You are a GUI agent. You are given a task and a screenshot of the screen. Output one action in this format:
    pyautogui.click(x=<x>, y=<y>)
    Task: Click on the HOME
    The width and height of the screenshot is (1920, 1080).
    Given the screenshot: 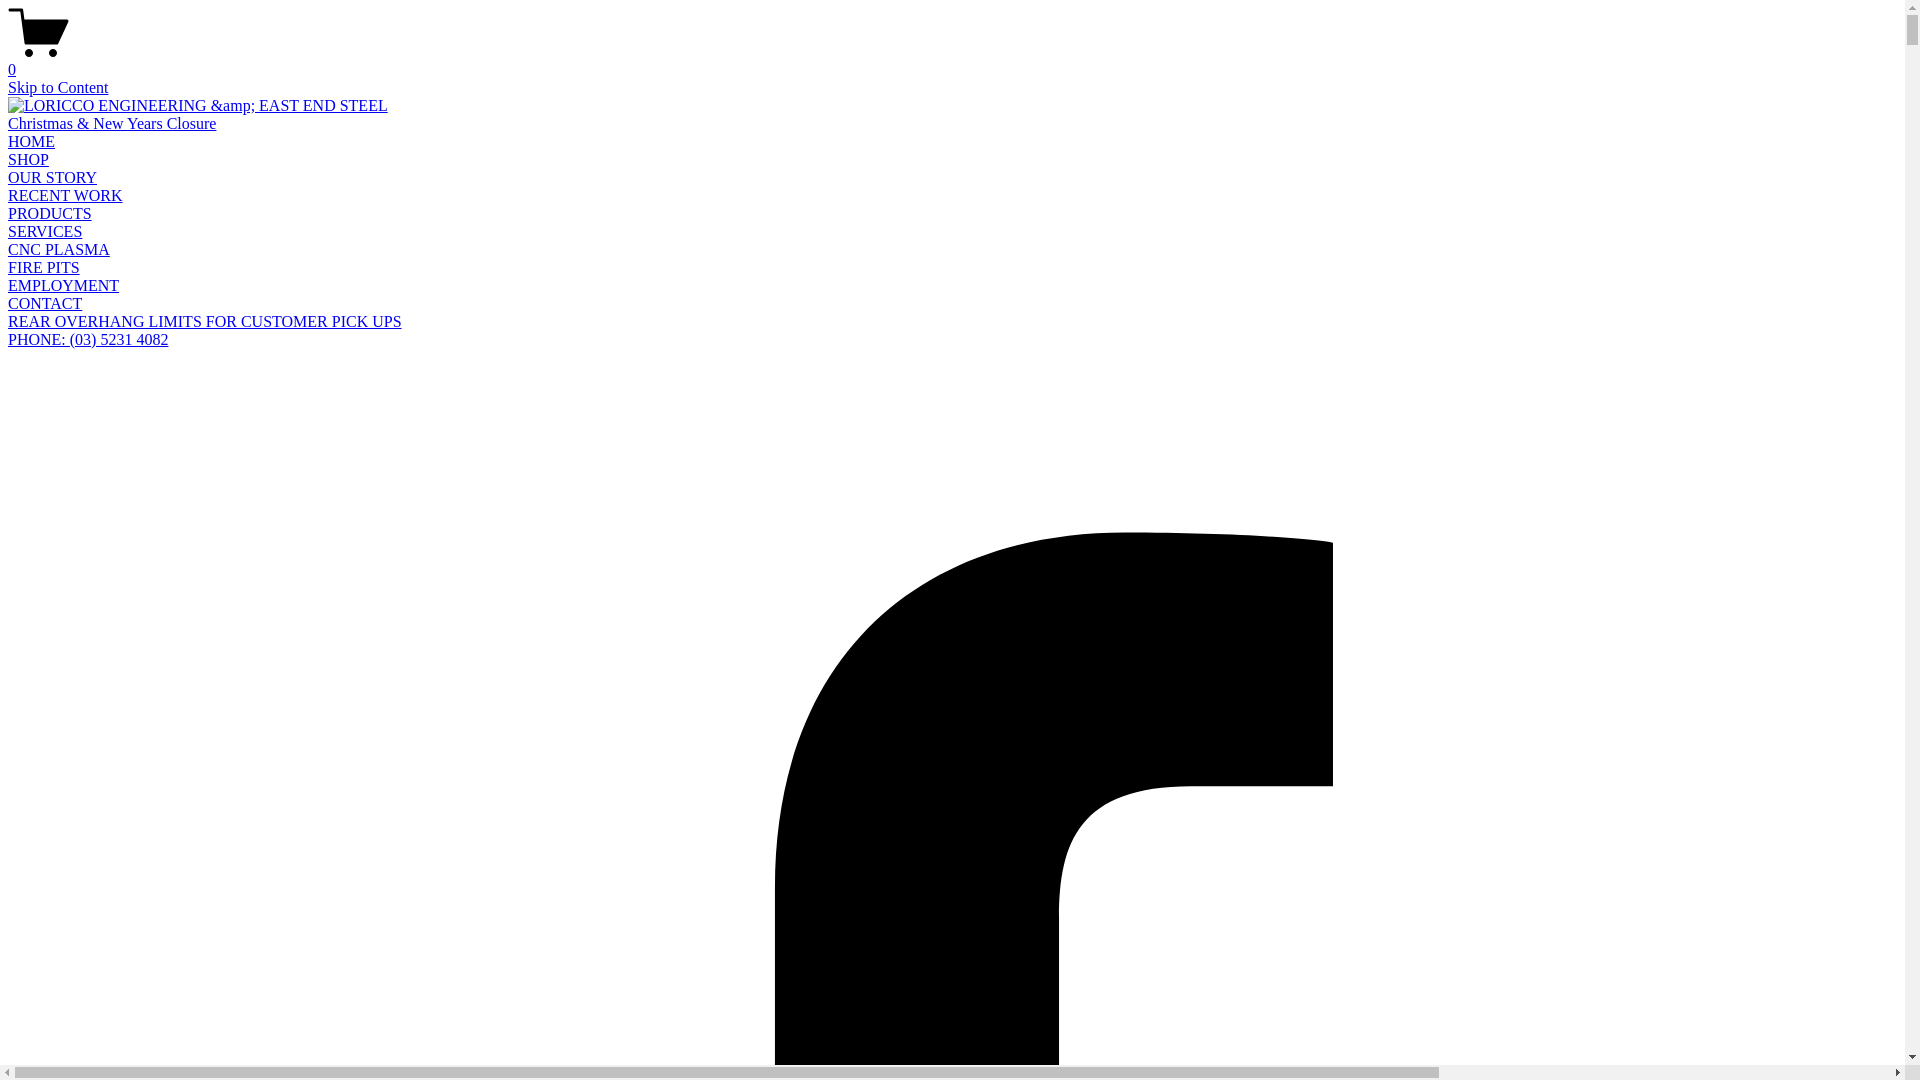 What is the action you would take?
    pyautogui.click(x=32, y=142)
    